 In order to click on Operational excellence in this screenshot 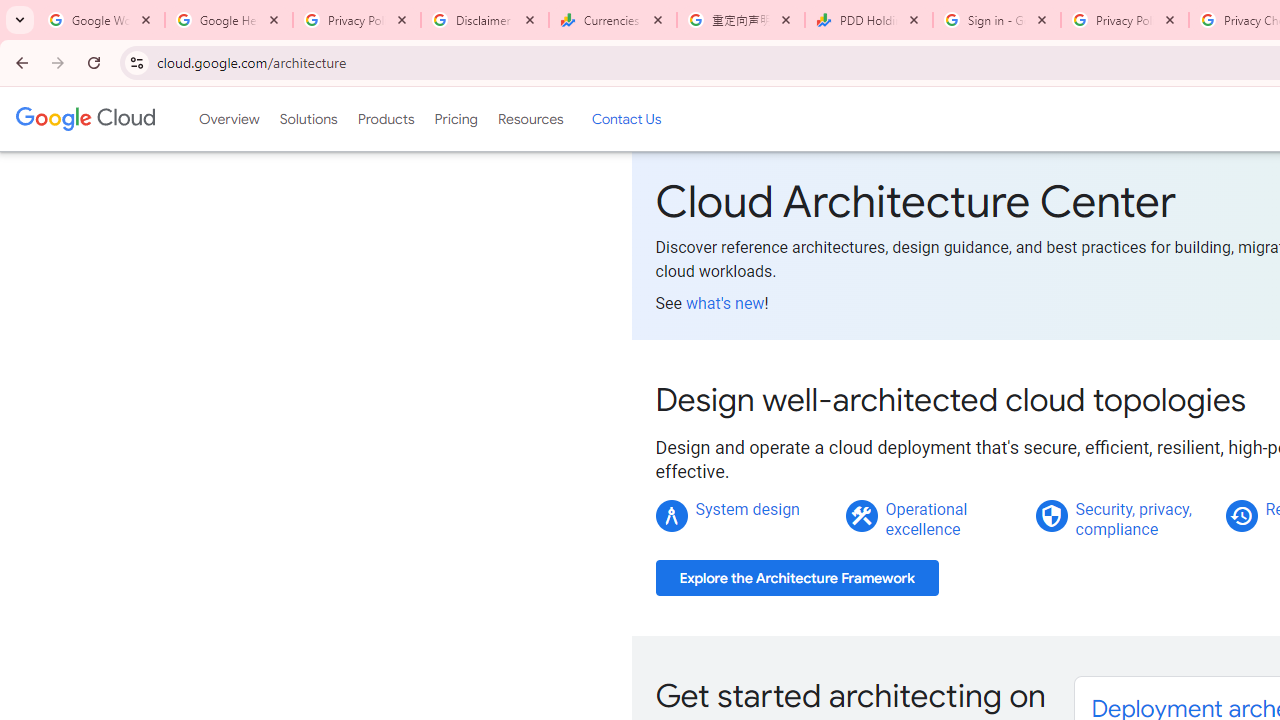, I will do `click(926, 519)`.